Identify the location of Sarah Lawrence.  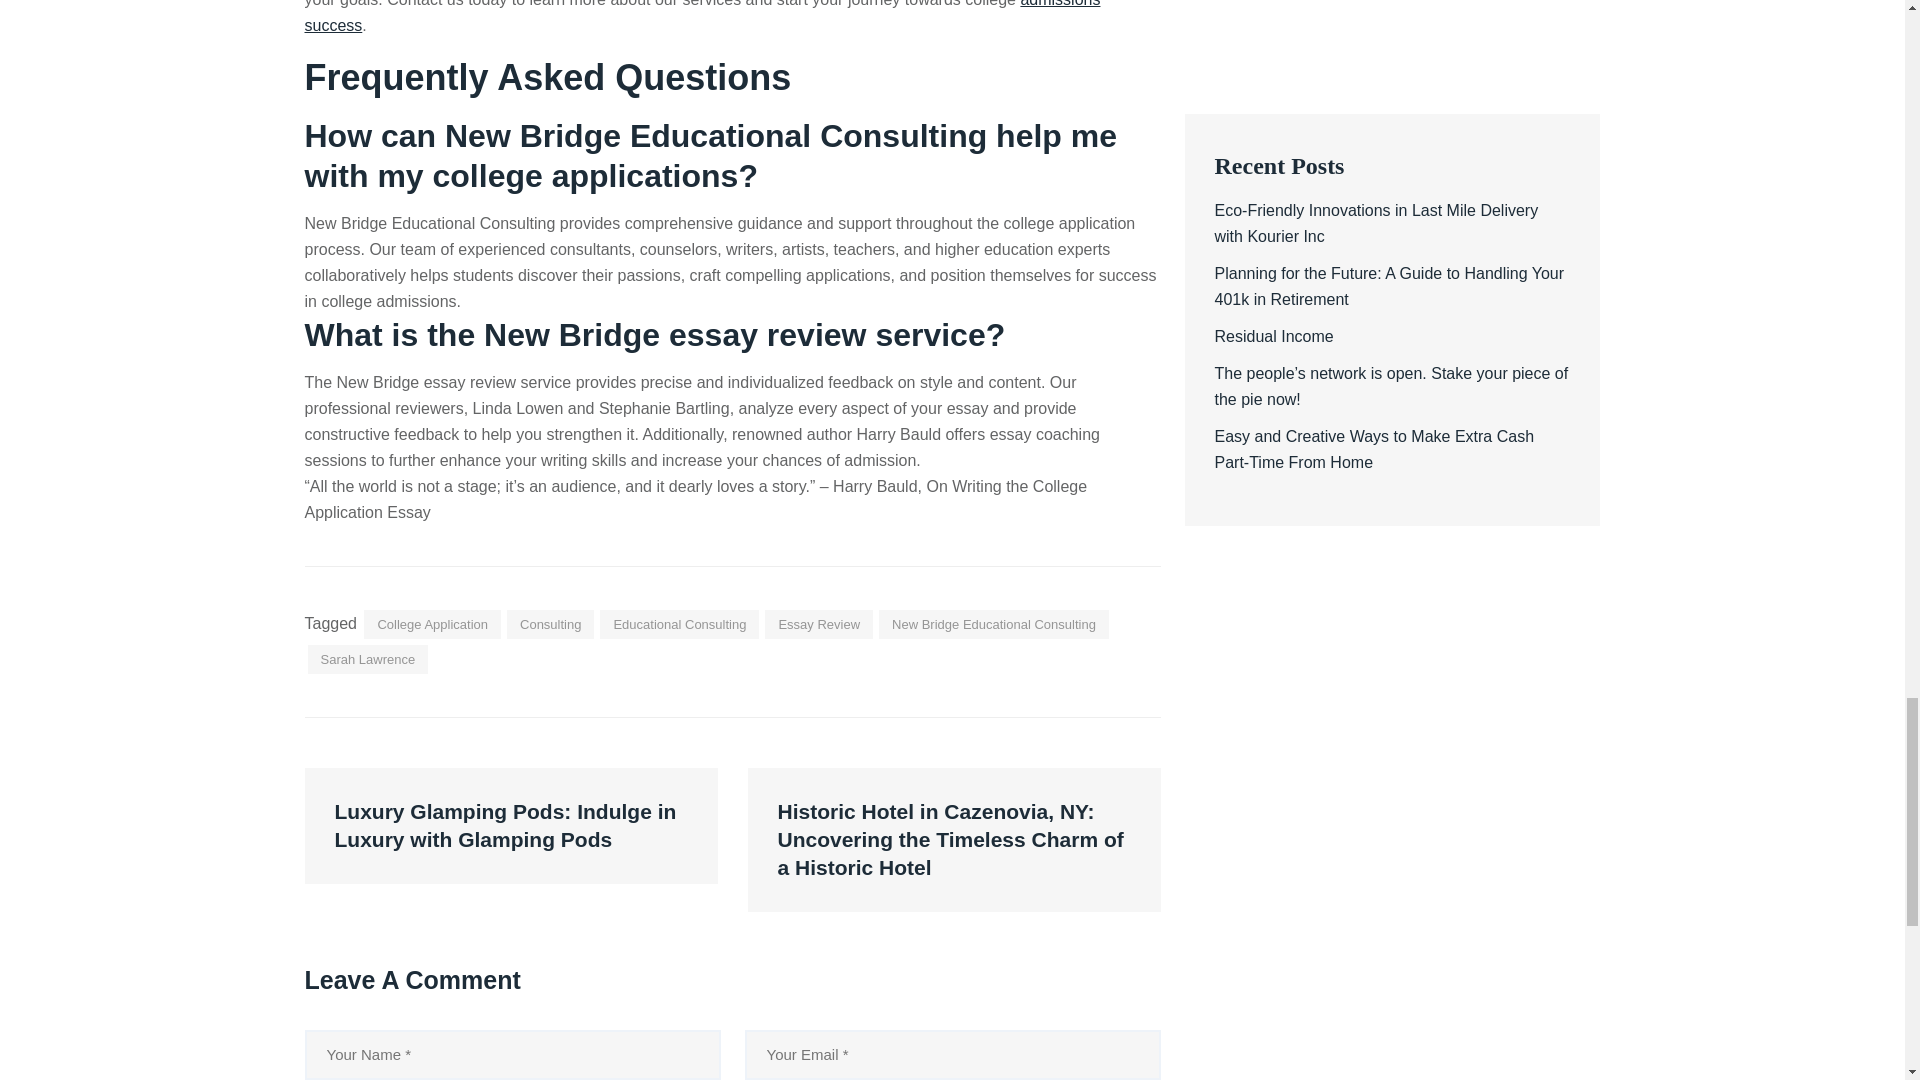
(368, 658).